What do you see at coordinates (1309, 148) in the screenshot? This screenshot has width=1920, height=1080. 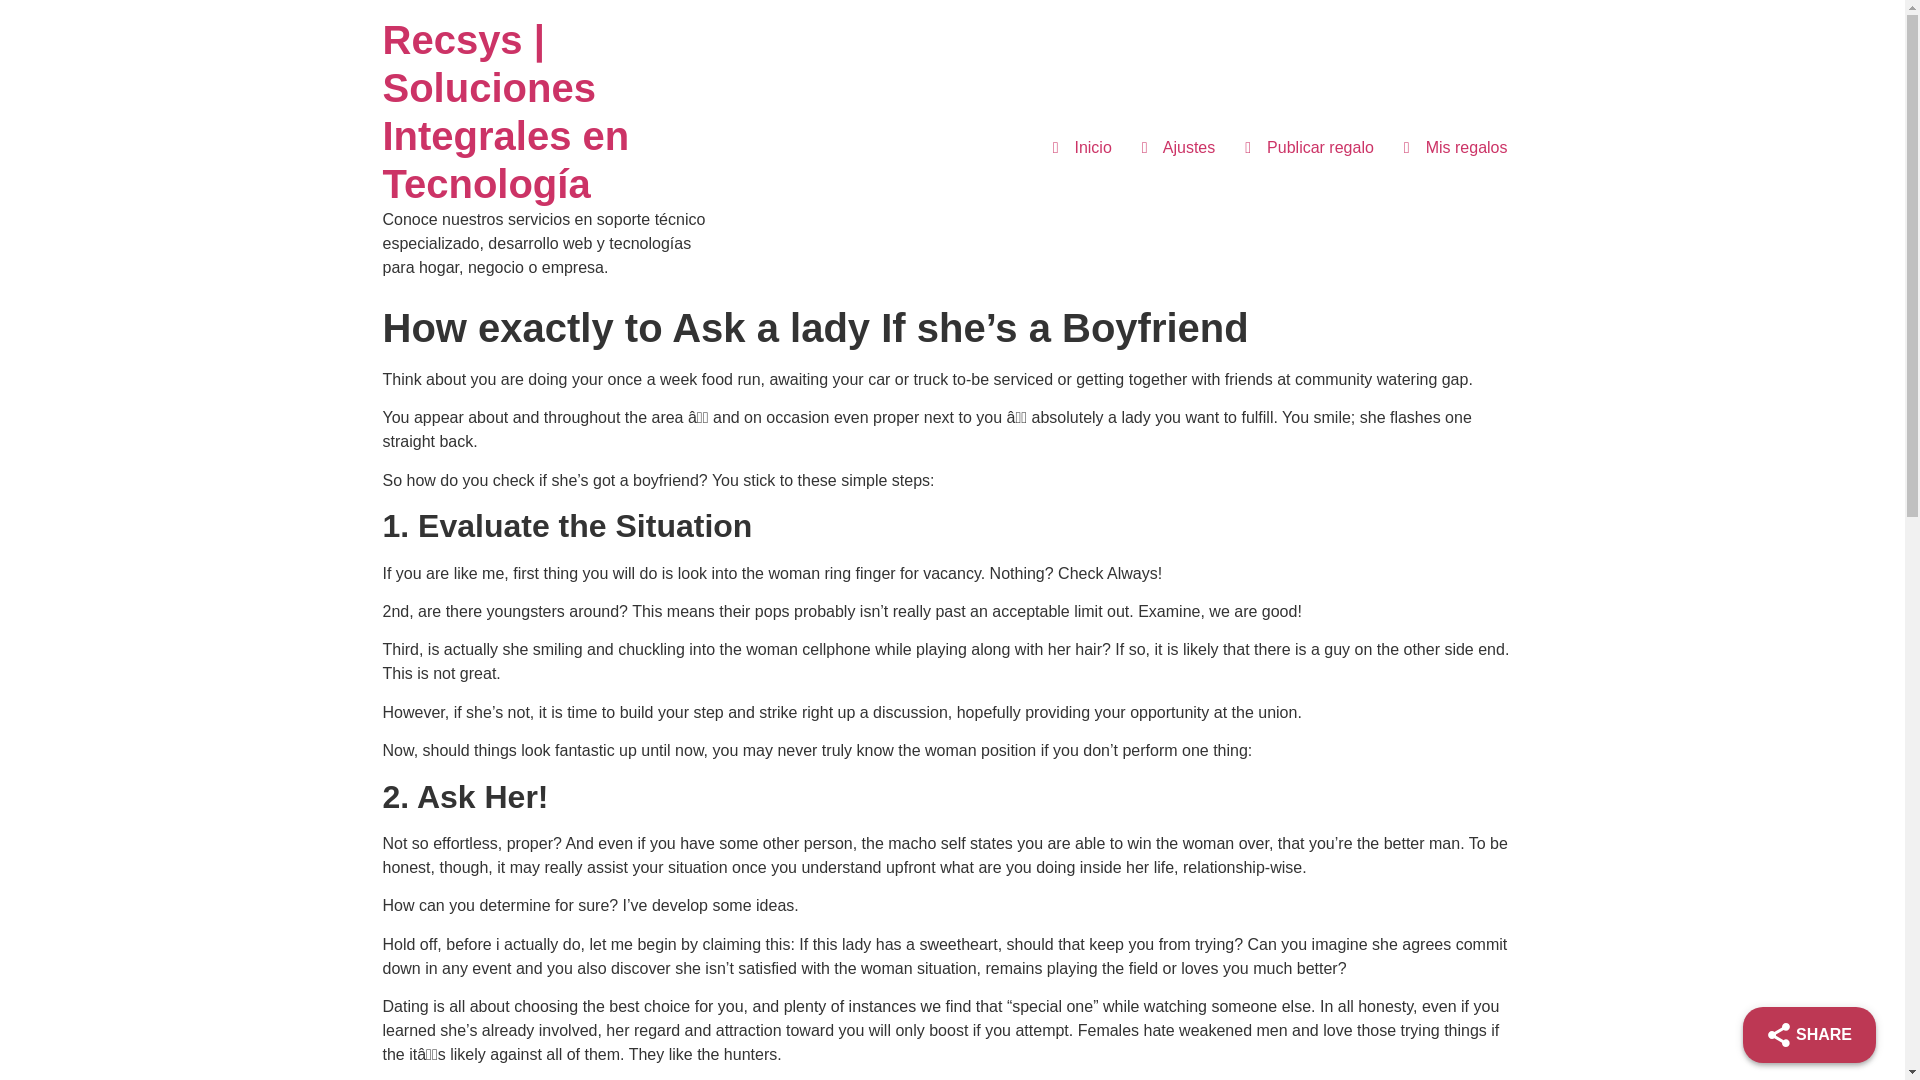 I see `Publicar regalo` at bounding box center [1309, 148].